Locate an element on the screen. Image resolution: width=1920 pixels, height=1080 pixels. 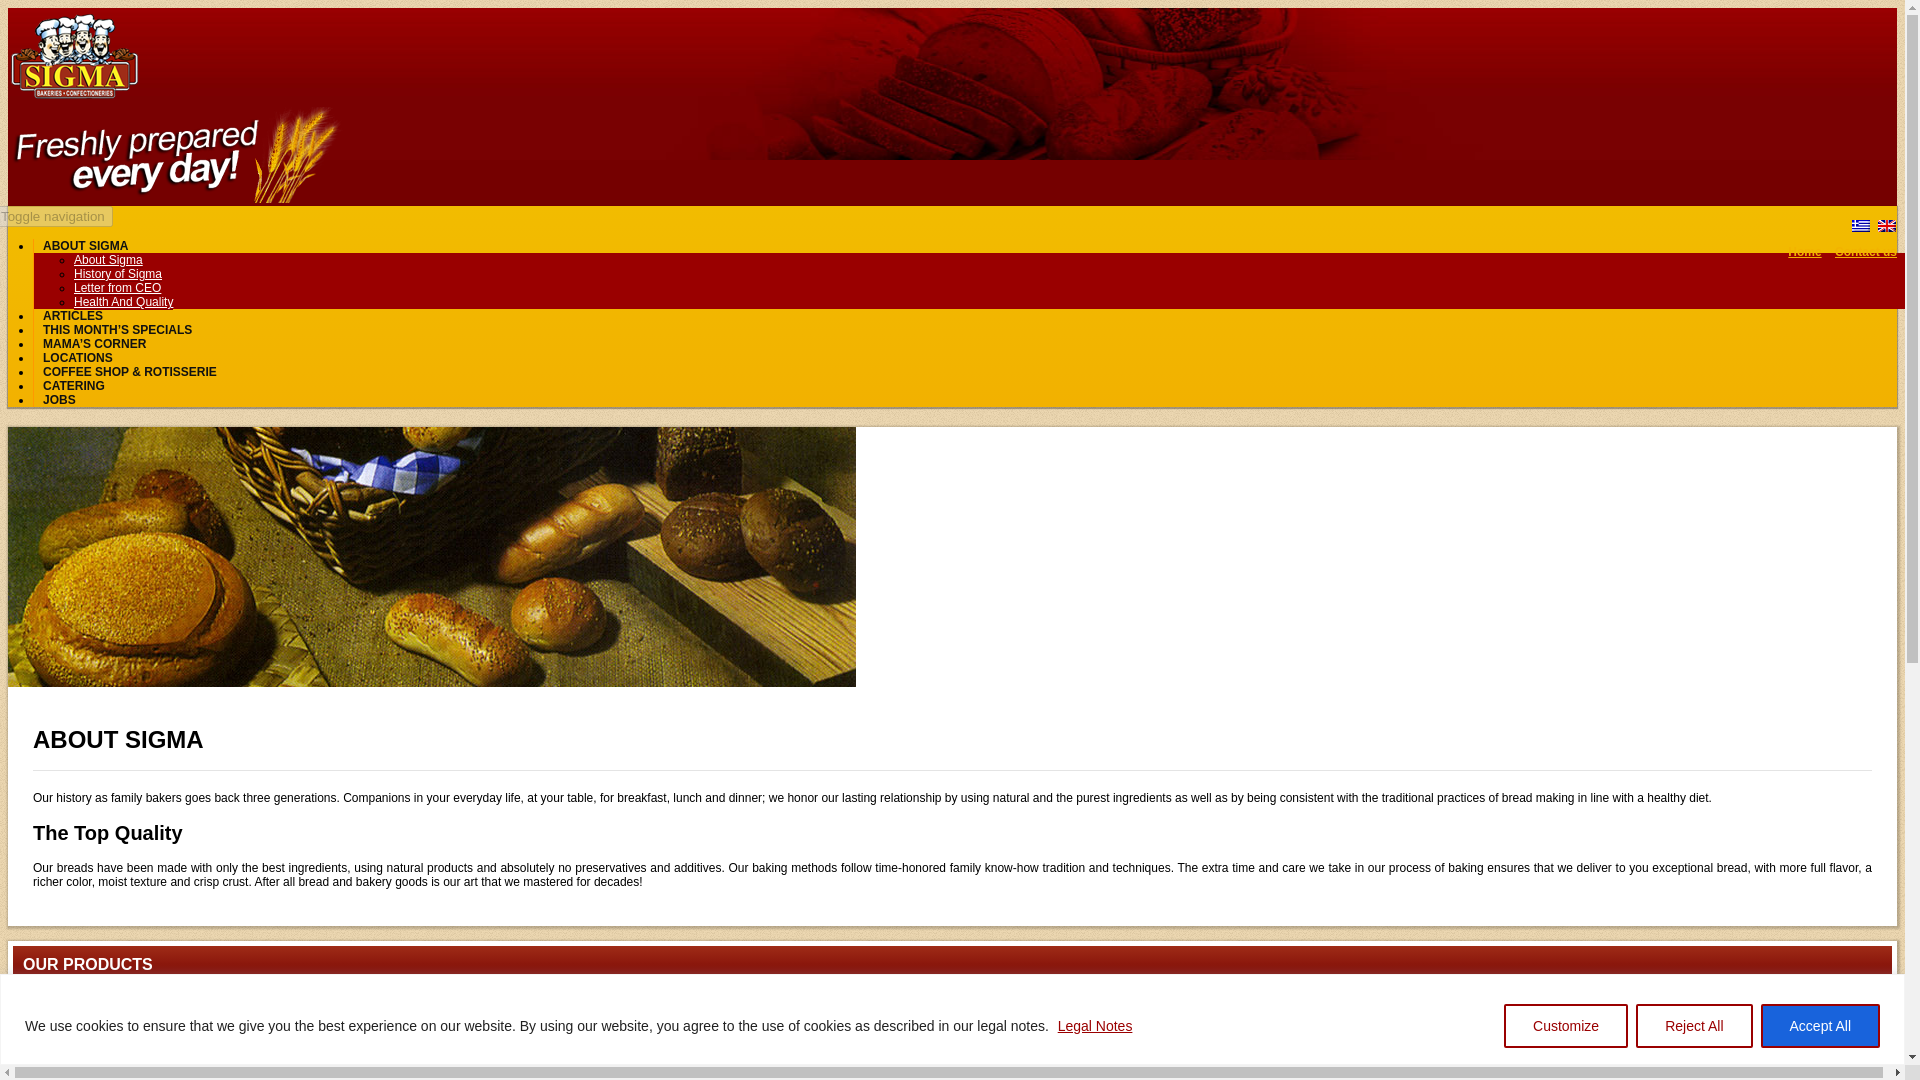
ABOUT SIGMA is located at coordinates (85, 246).